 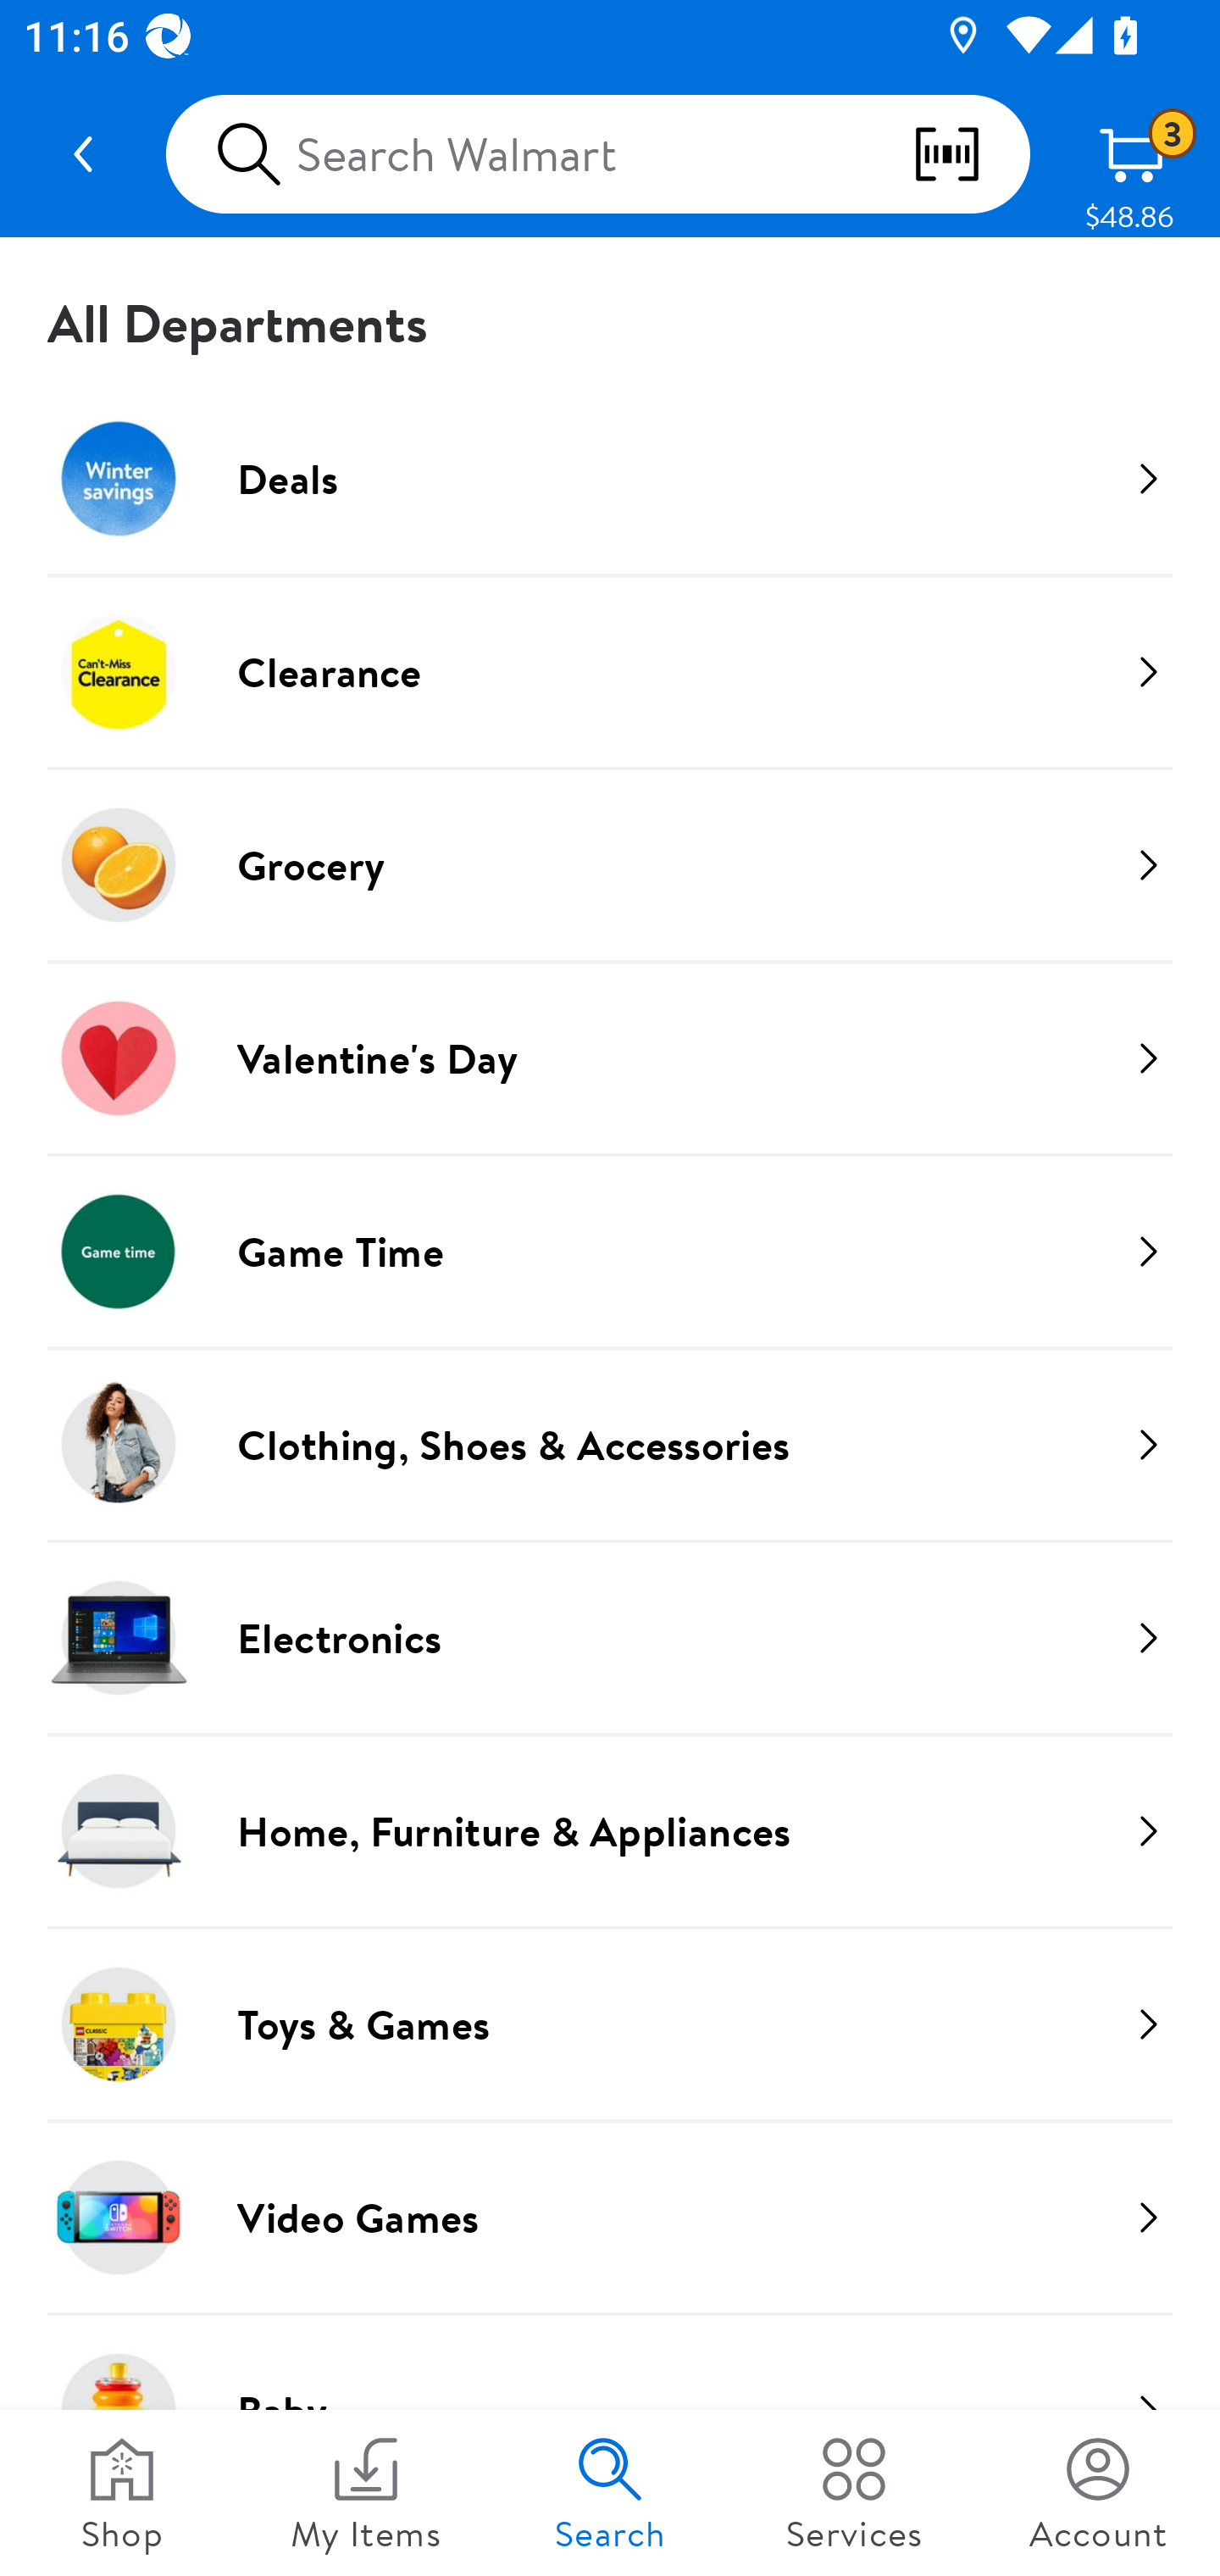 I want to click on Shop, so click(x=122, y=2493).